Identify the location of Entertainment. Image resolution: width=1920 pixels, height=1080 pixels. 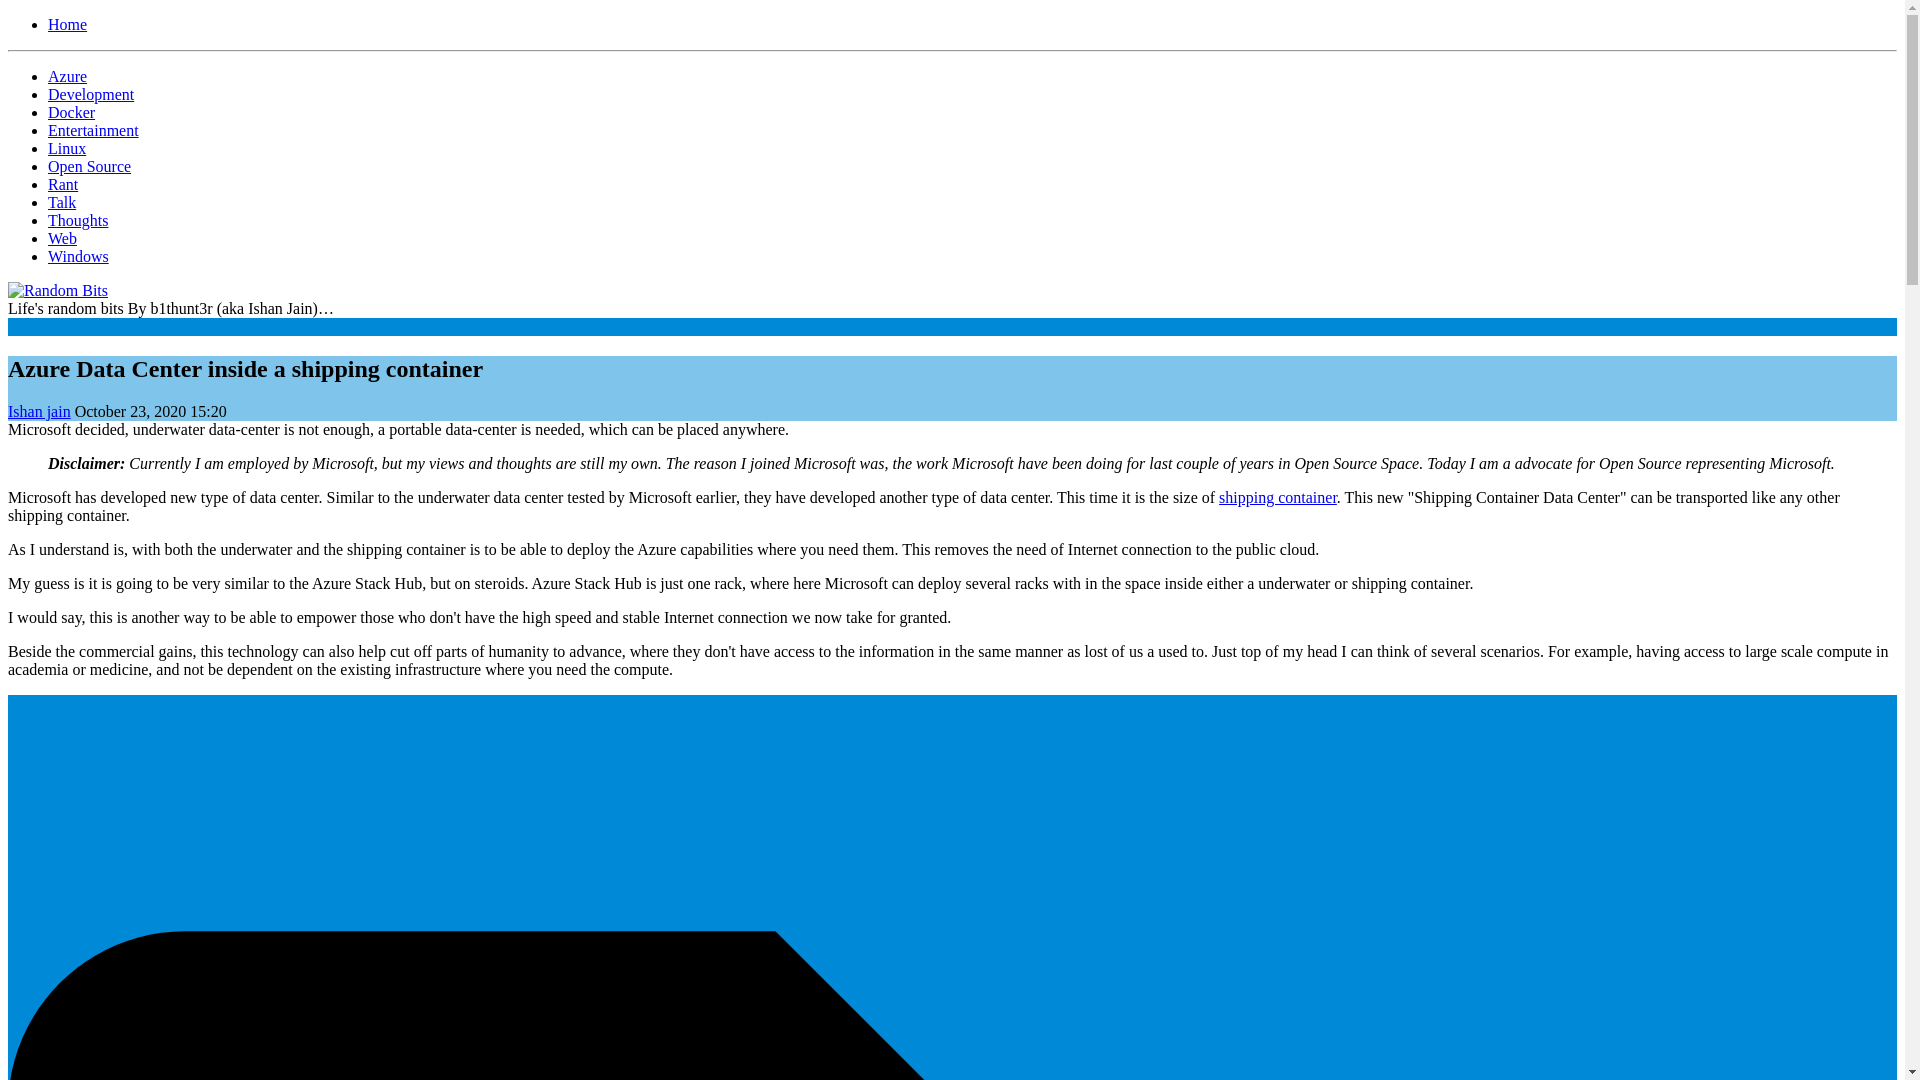
(93, 130).